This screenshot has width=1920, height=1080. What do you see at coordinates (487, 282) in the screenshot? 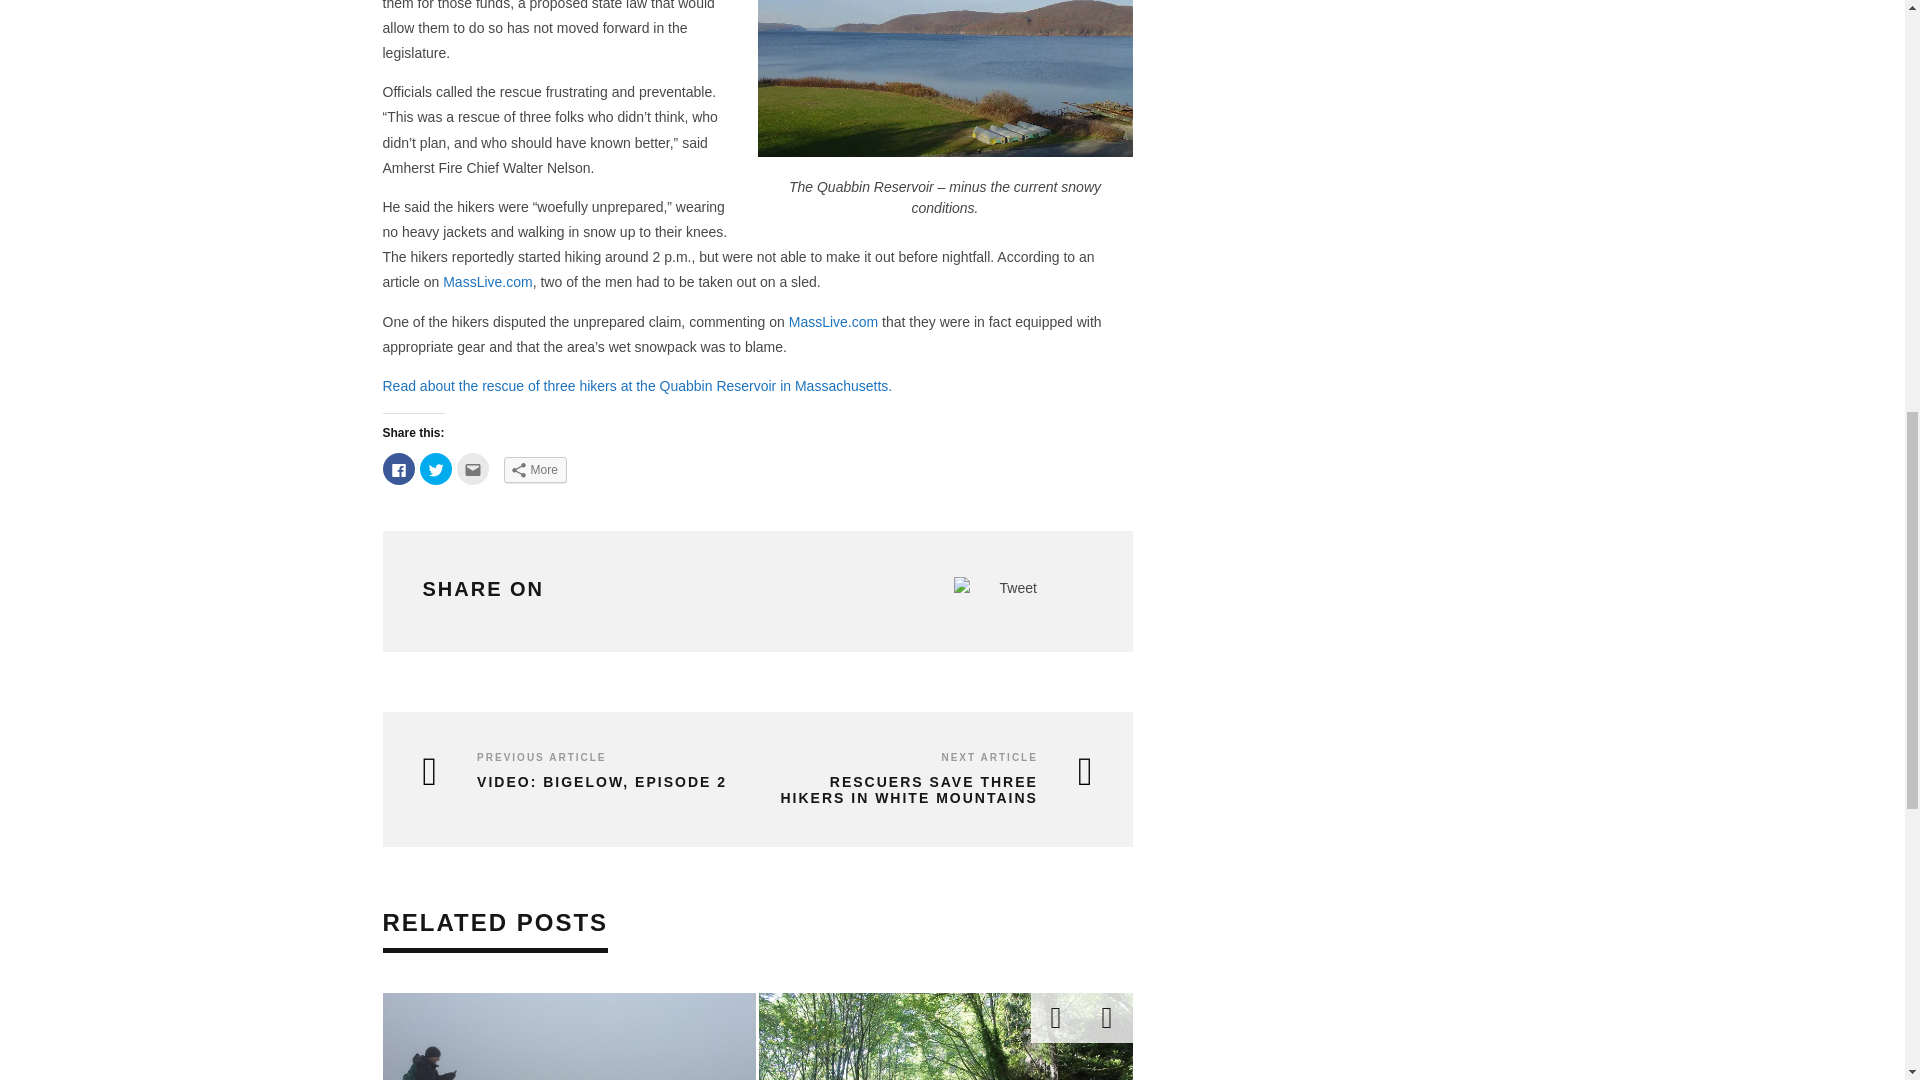
I see `MassLive.com` at bounding box center [487, 282].